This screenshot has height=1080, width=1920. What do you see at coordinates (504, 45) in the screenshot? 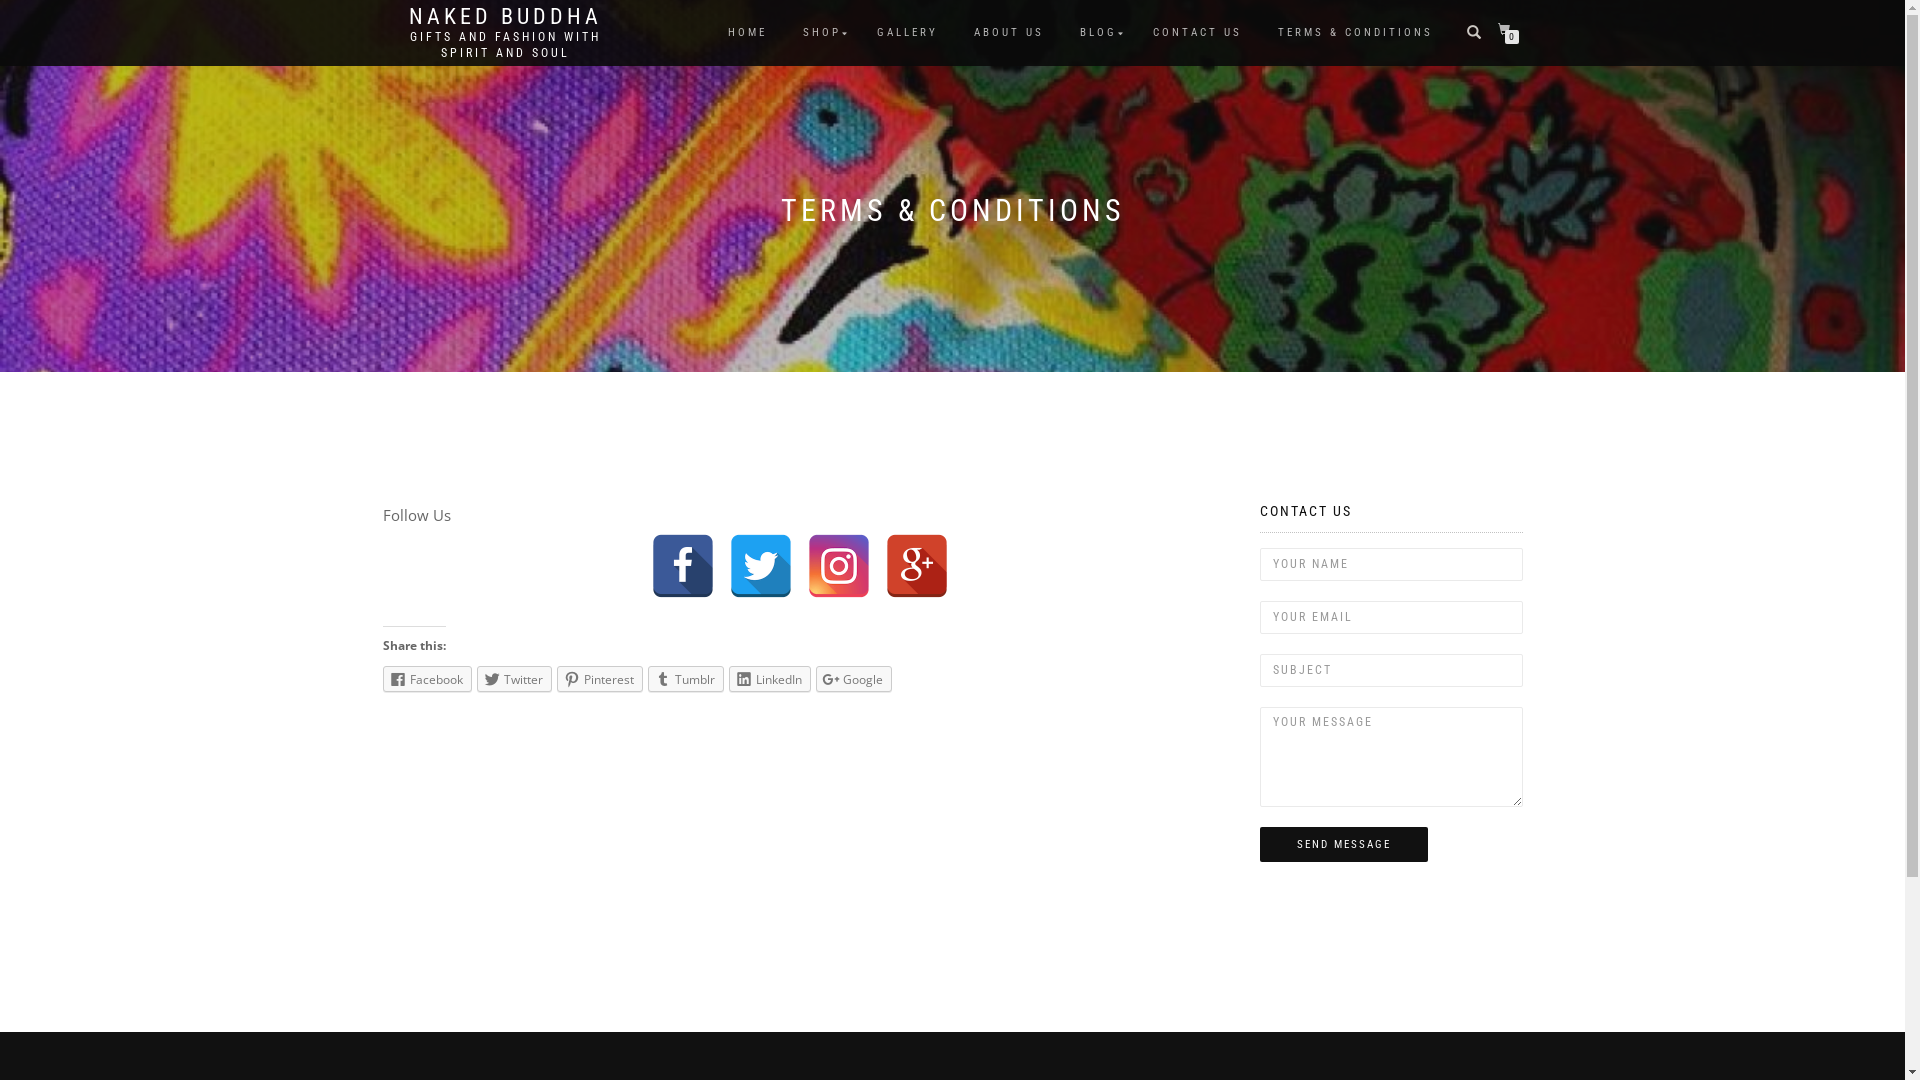
I see `GIFTS AND FASHION WITH SPIRIT AND SOUL` at bounding box center [504, 45].